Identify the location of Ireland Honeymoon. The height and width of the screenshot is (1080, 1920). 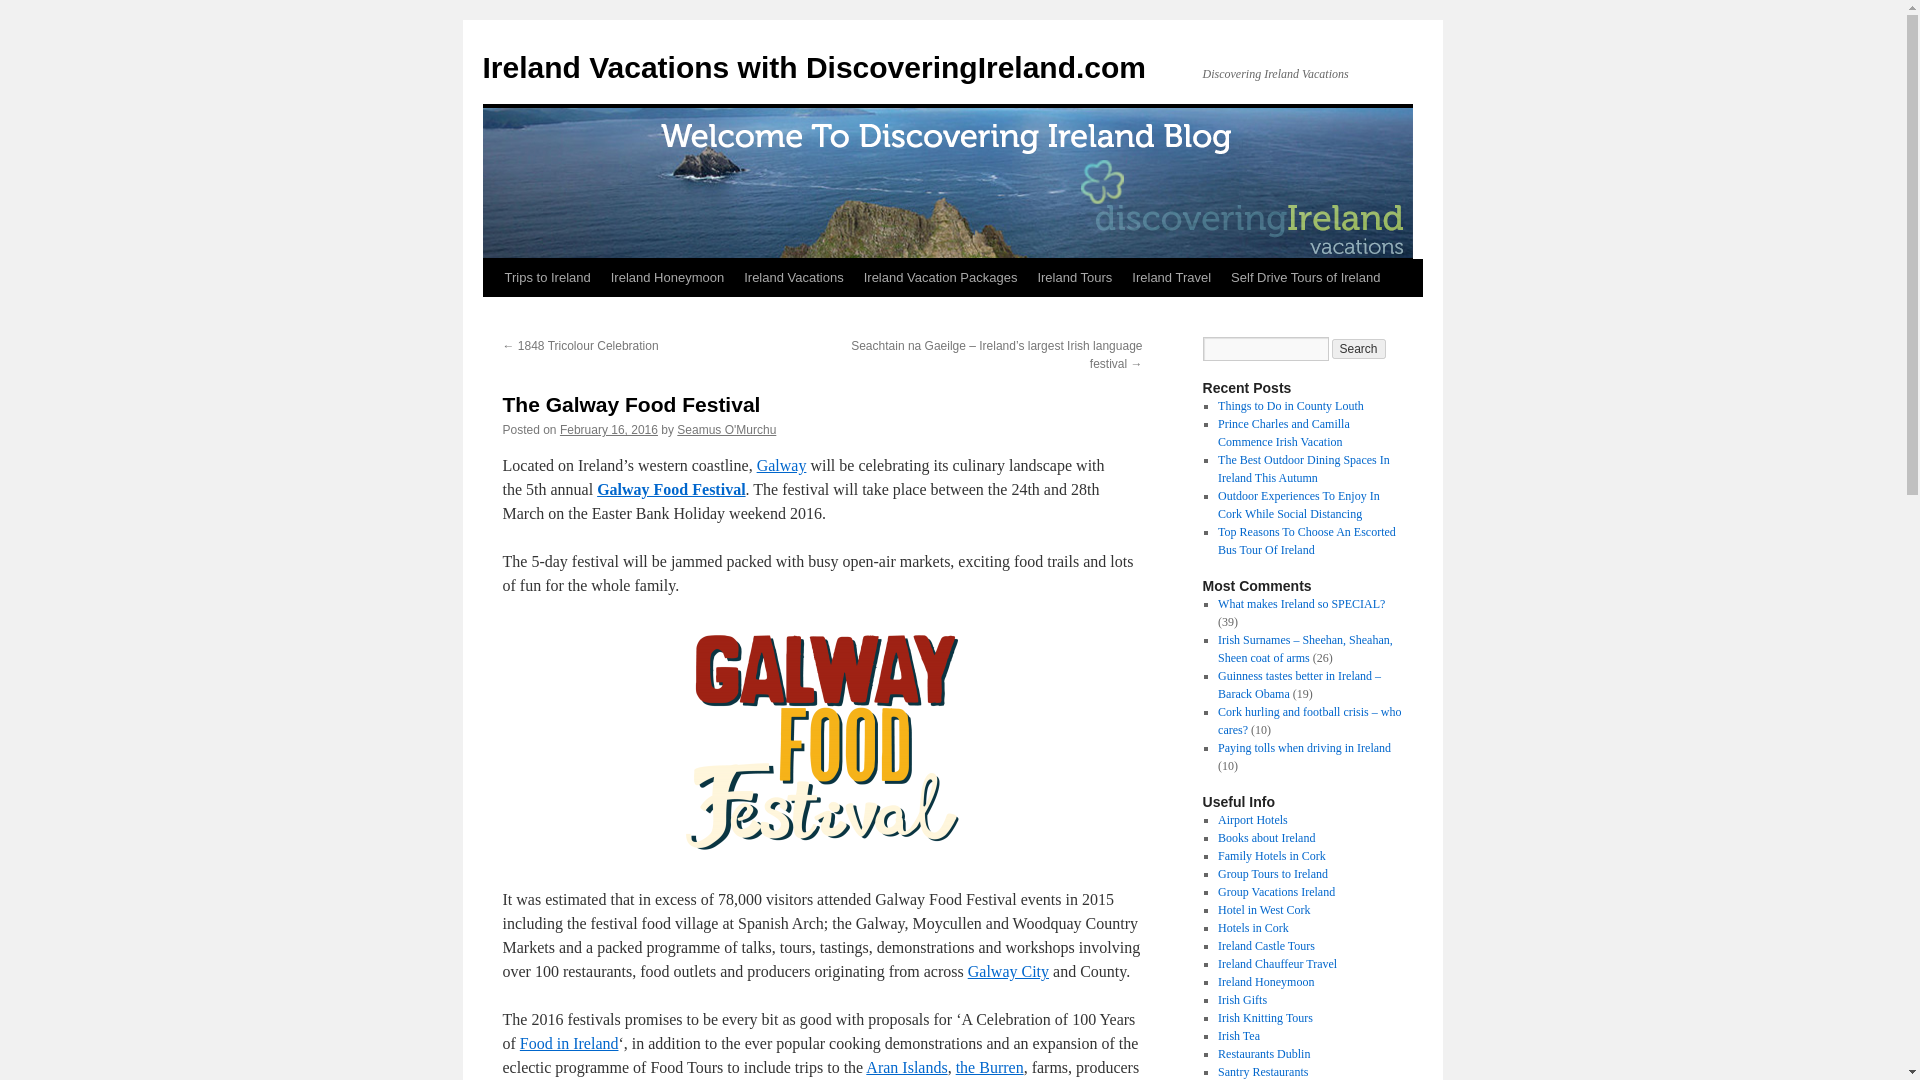
(666, 278).